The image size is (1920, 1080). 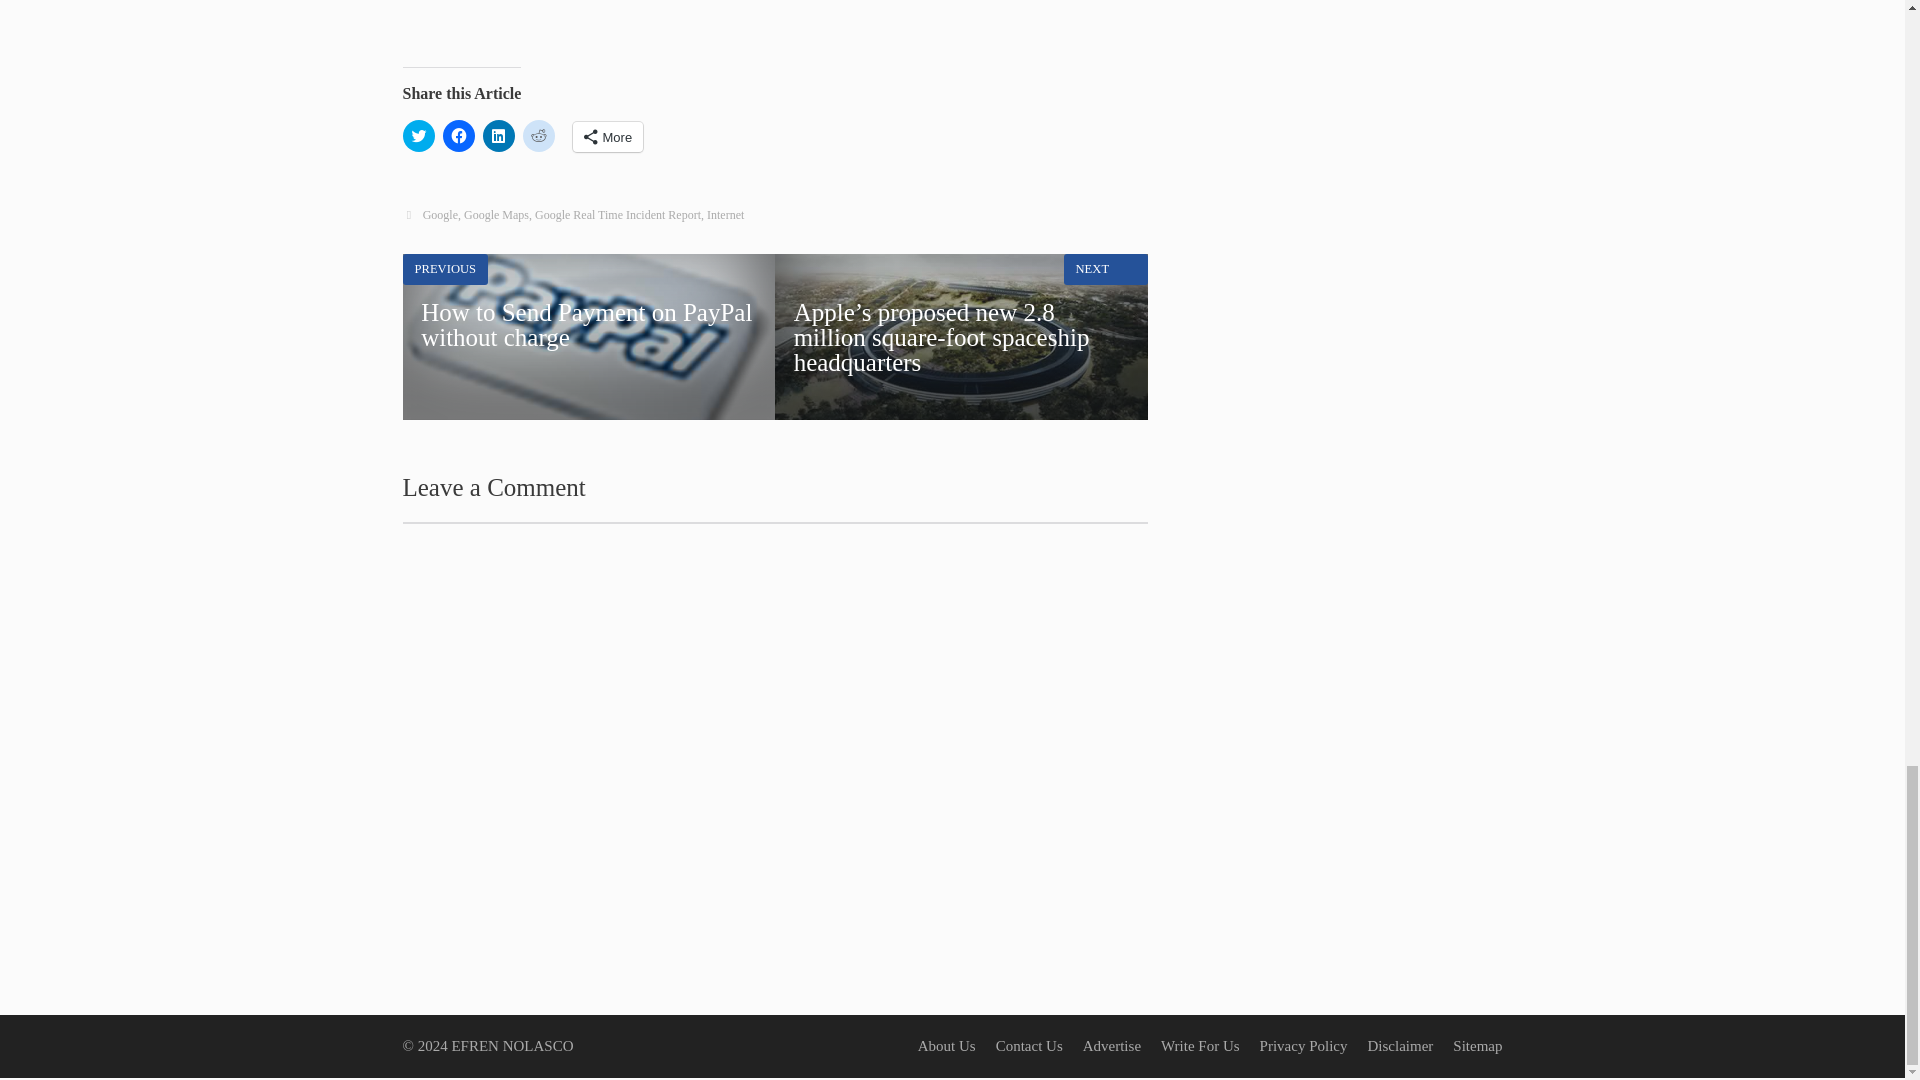 I want to click on Google, so click(x=440, y=215).